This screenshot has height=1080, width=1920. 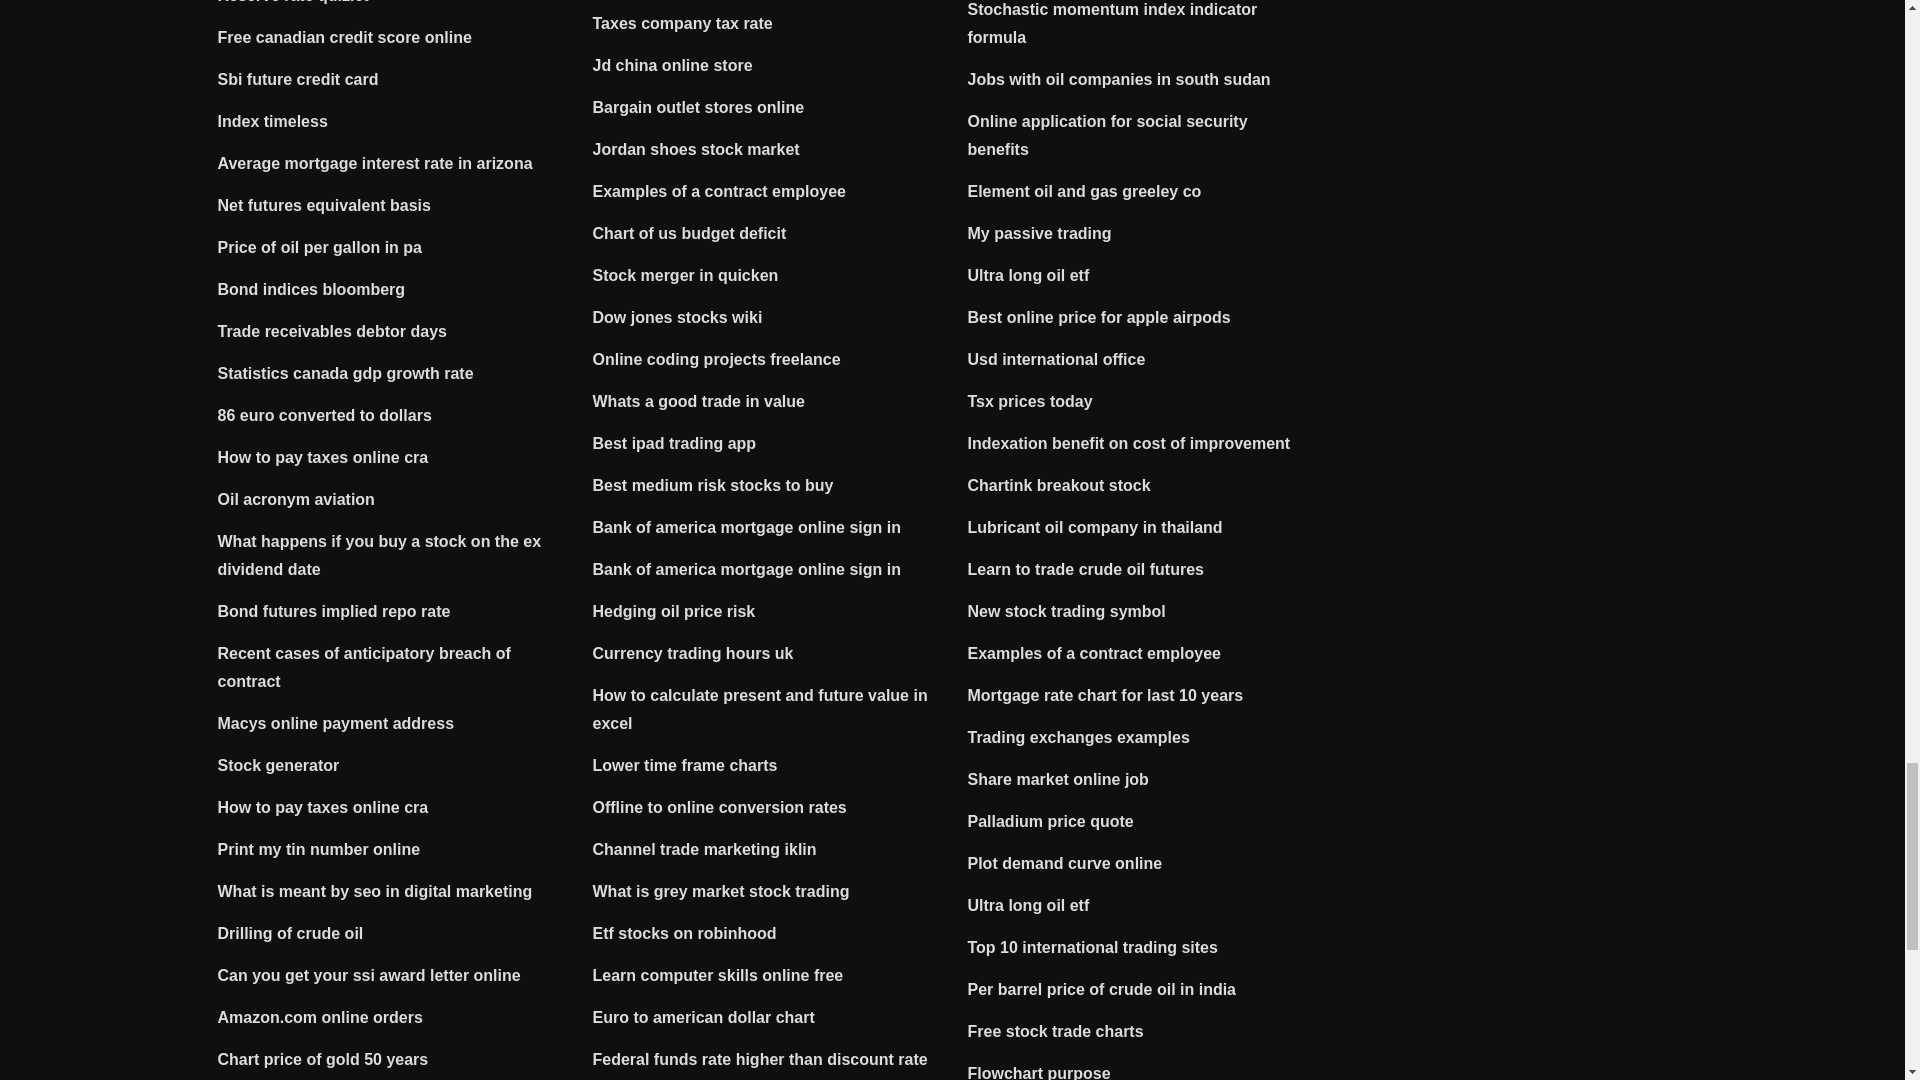 What do you see at coordinates (320, 246) in the screenshot?
I see `Price of oil per gallon in pa` at bounding box center [320, 246].